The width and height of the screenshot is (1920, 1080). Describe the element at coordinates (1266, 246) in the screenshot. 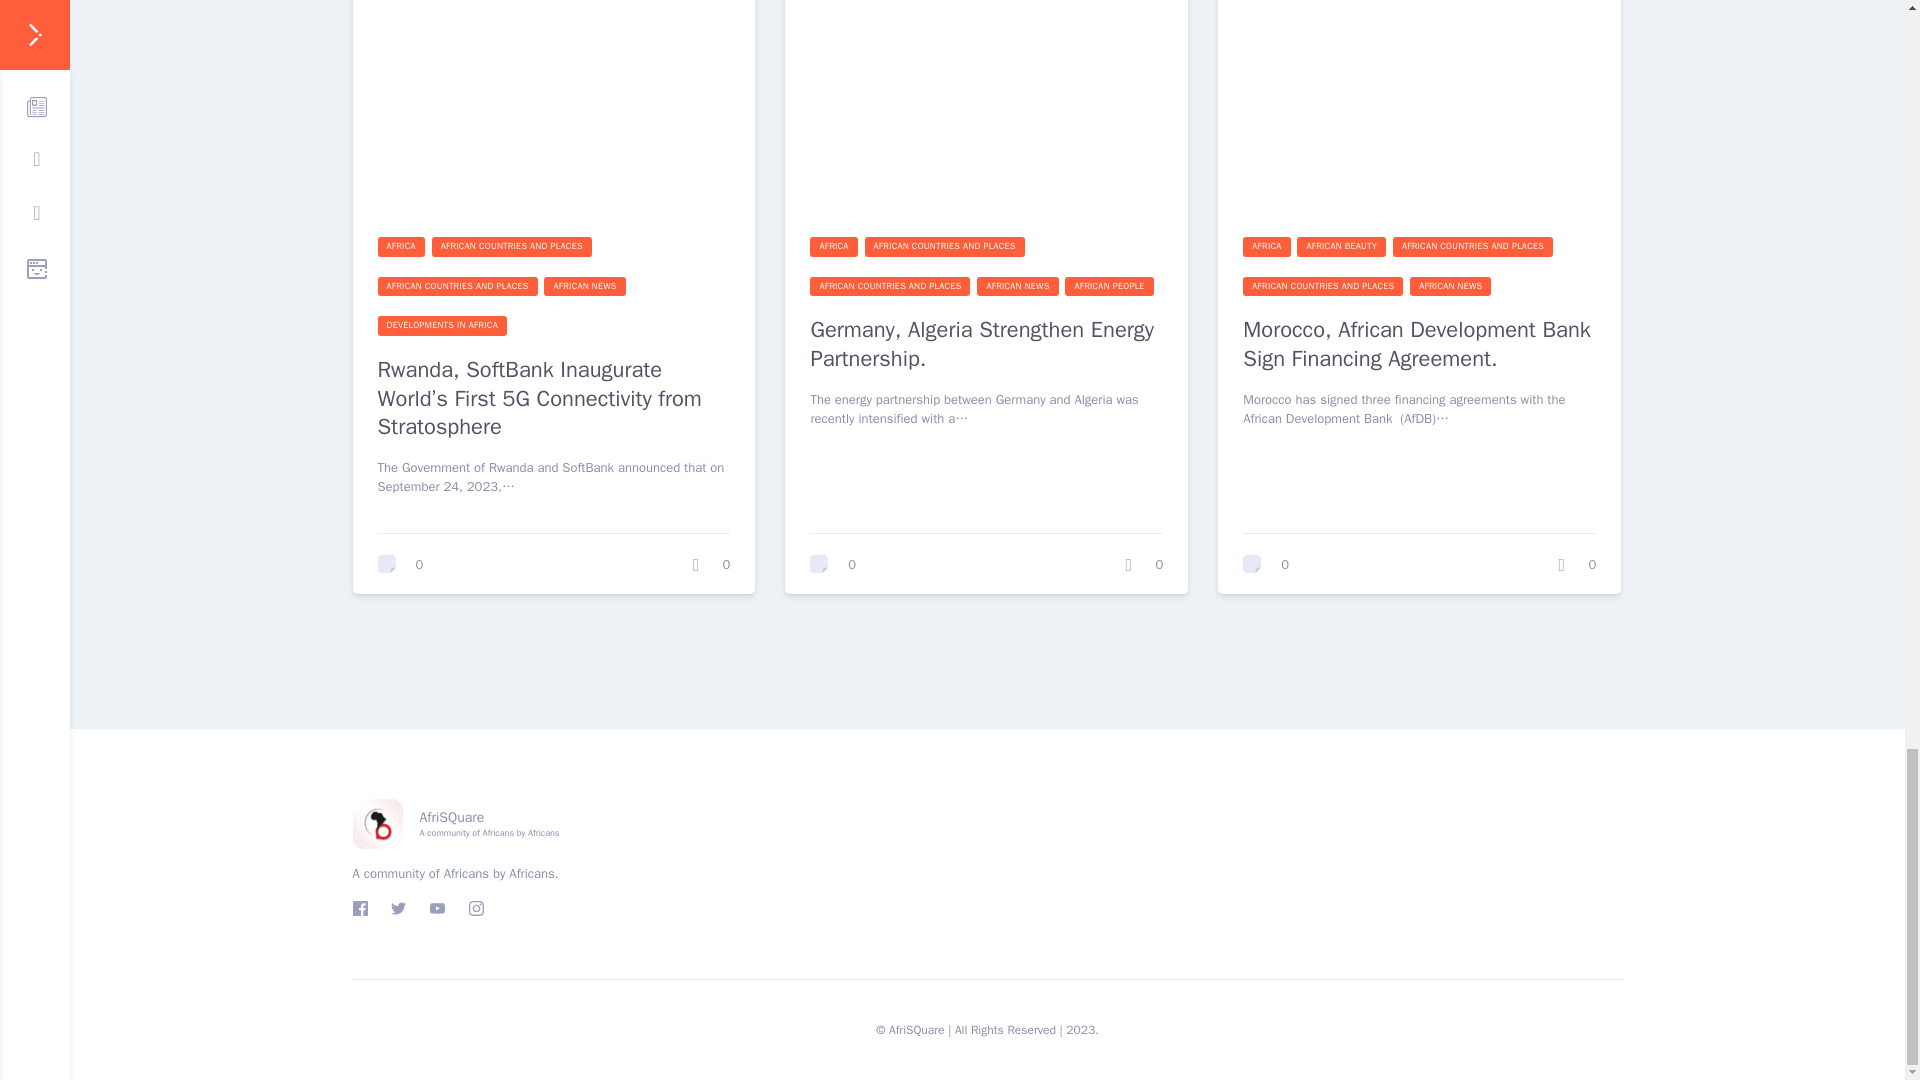

I see `All posts from Africa` at that location.